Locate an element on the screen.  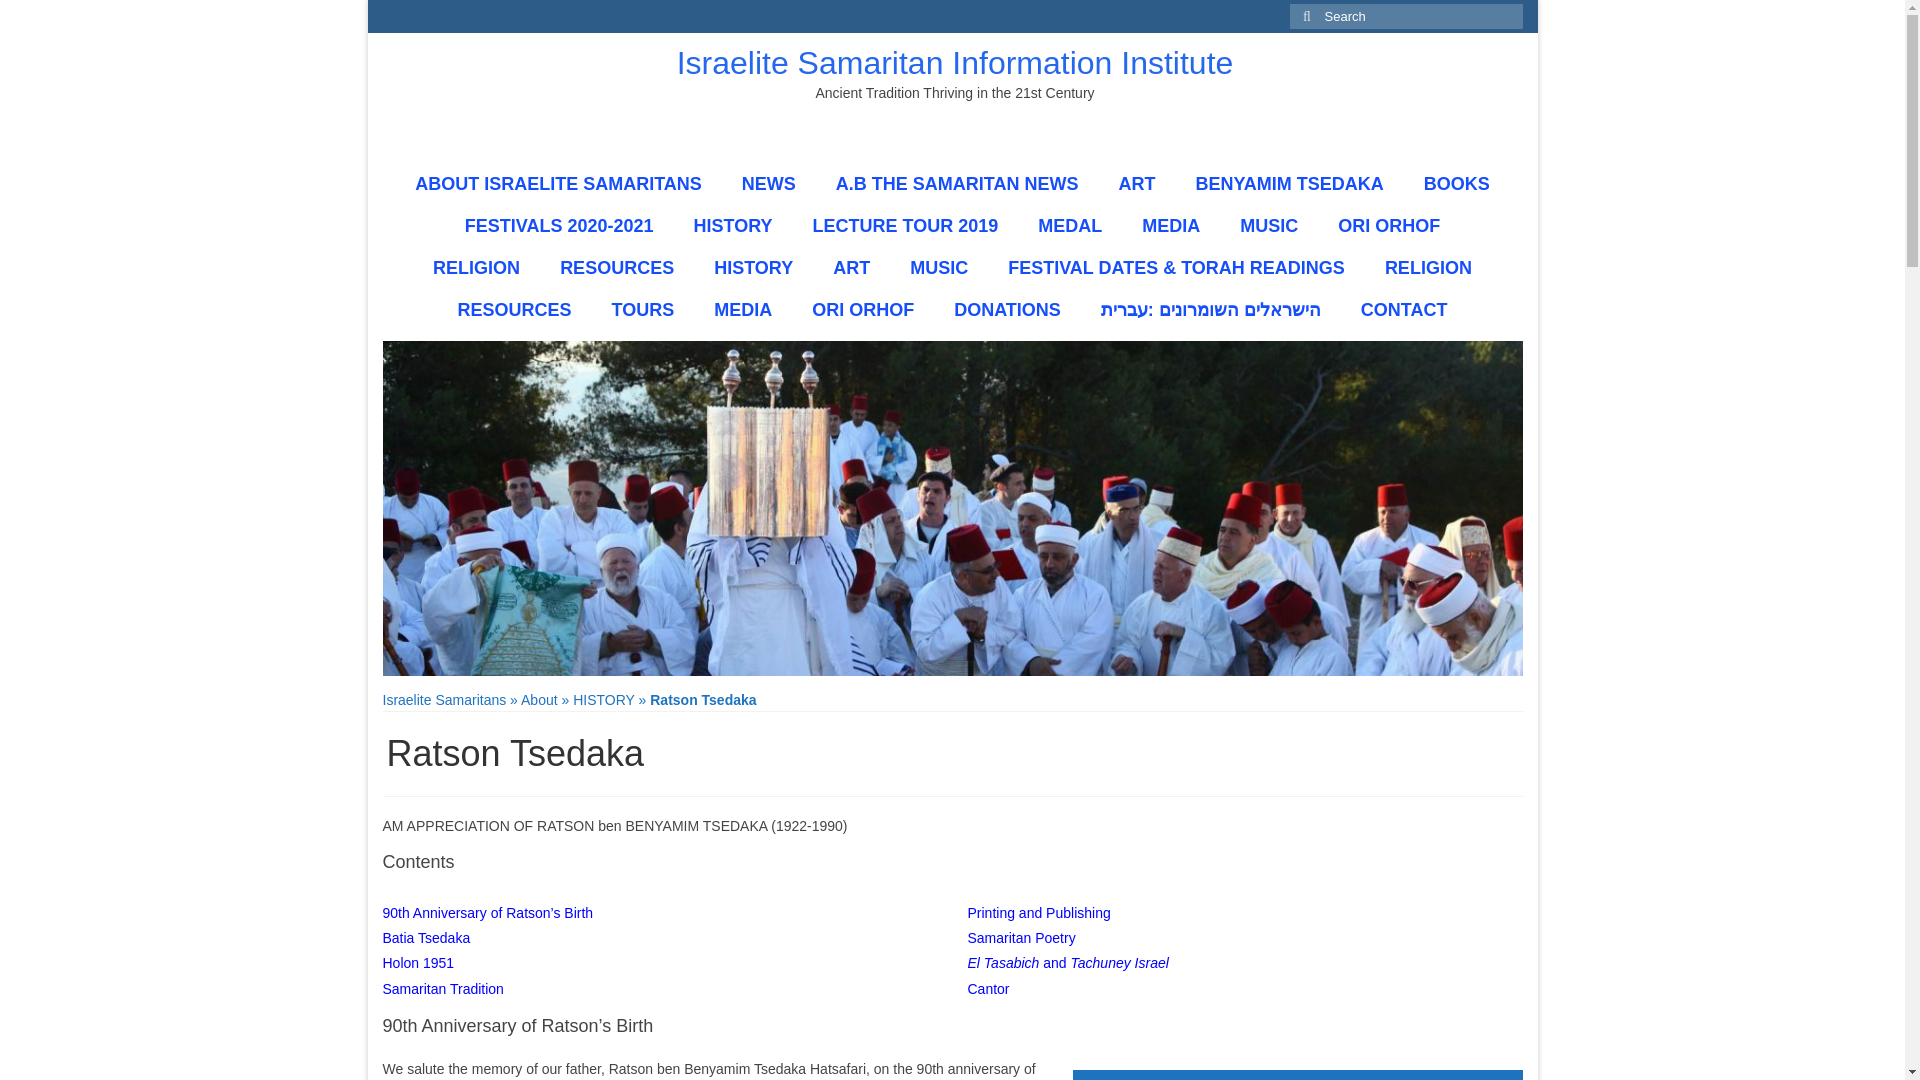
FESTIVALS 2020-2021 is located at coordinates (559, 226).